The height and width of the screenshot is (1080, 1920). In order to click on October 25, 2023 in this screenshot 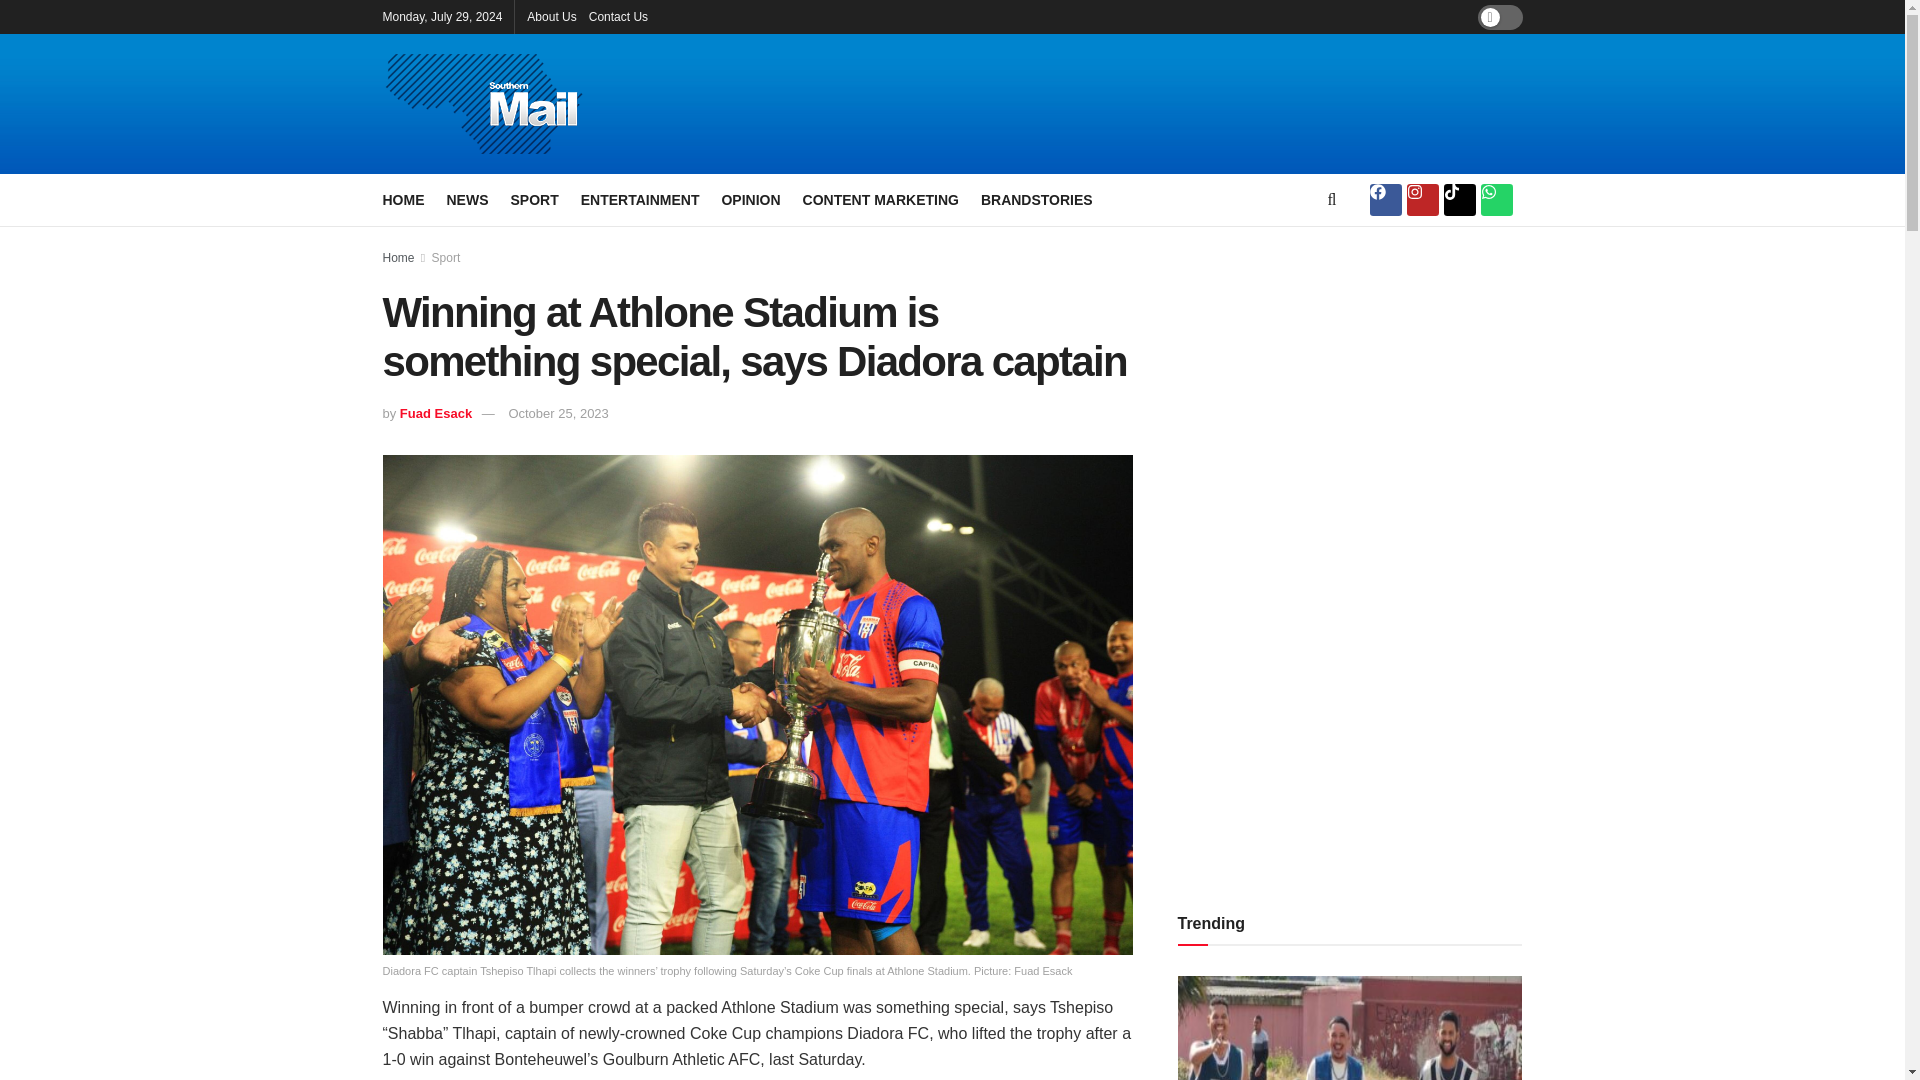, I will do `click(558, 414)`.